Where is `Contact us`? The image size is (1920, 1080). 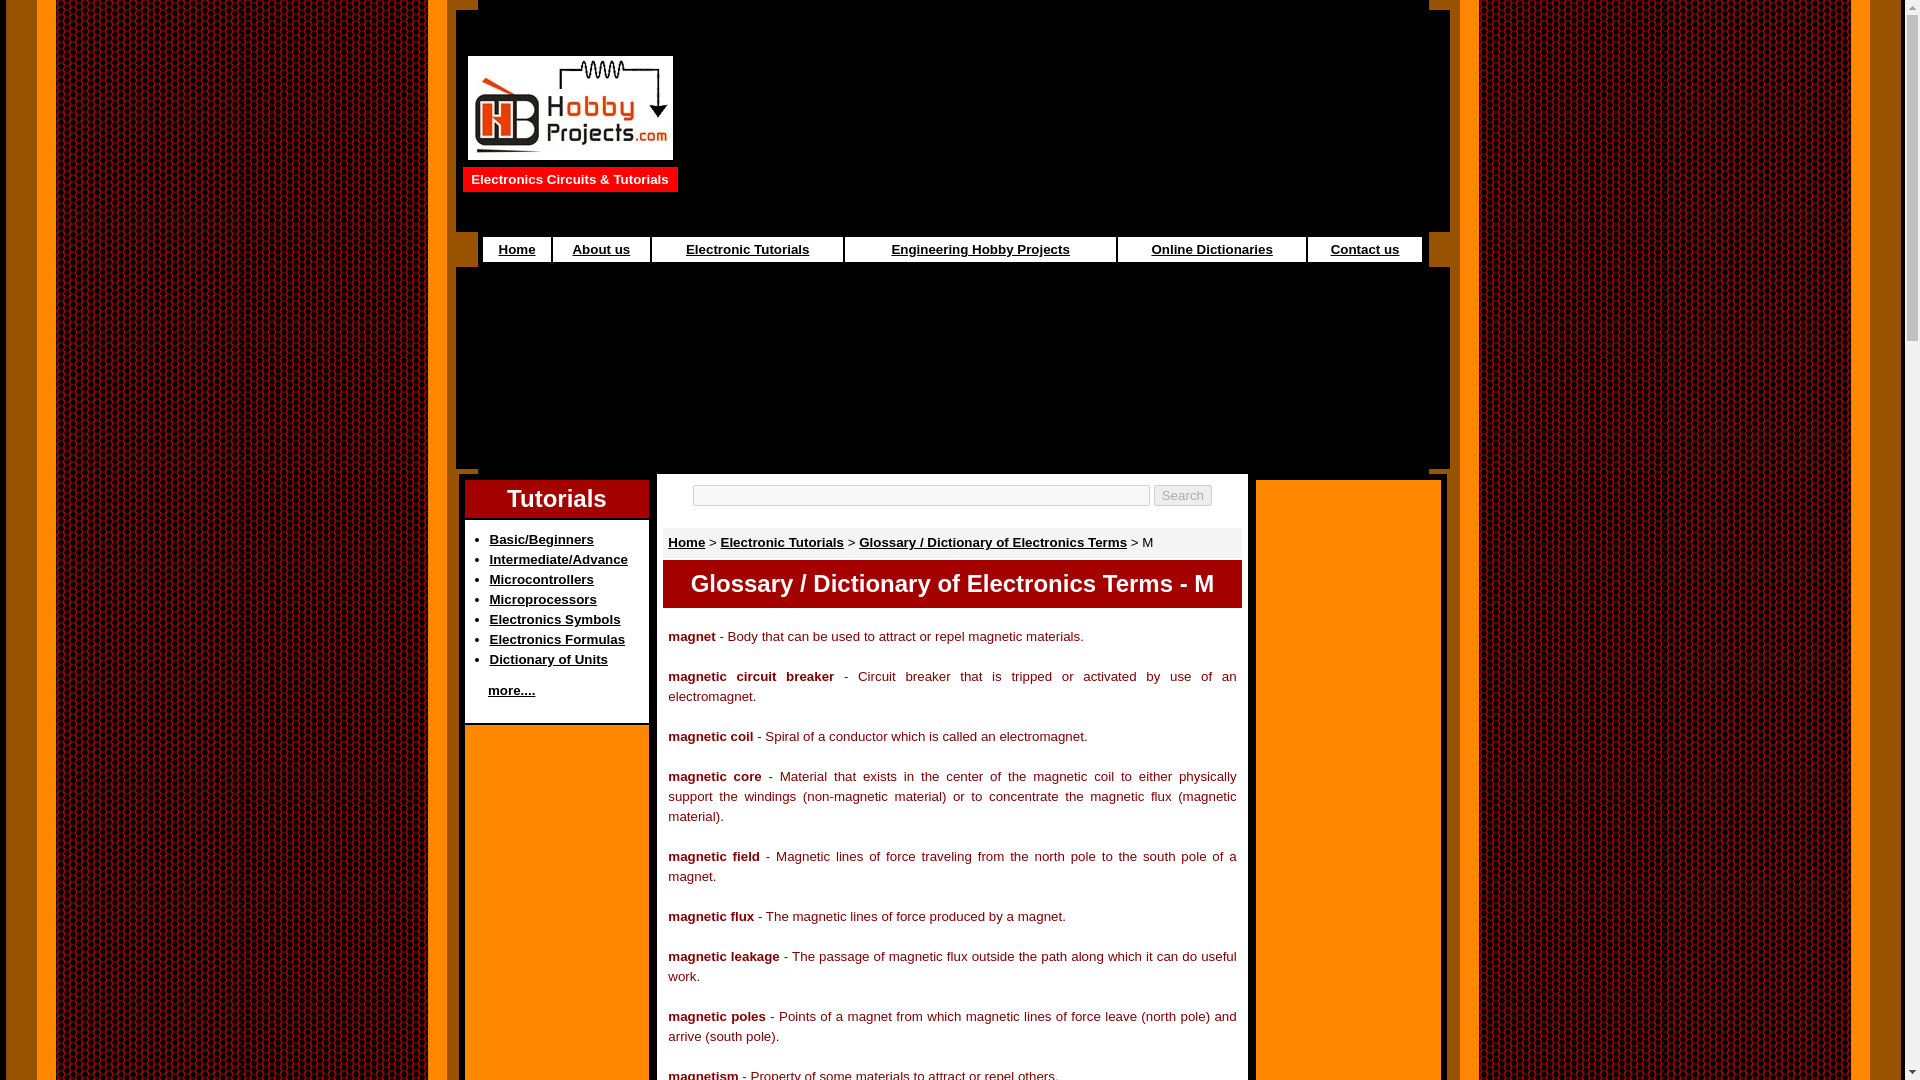 Contact us is located at coordinates (1364, 249).